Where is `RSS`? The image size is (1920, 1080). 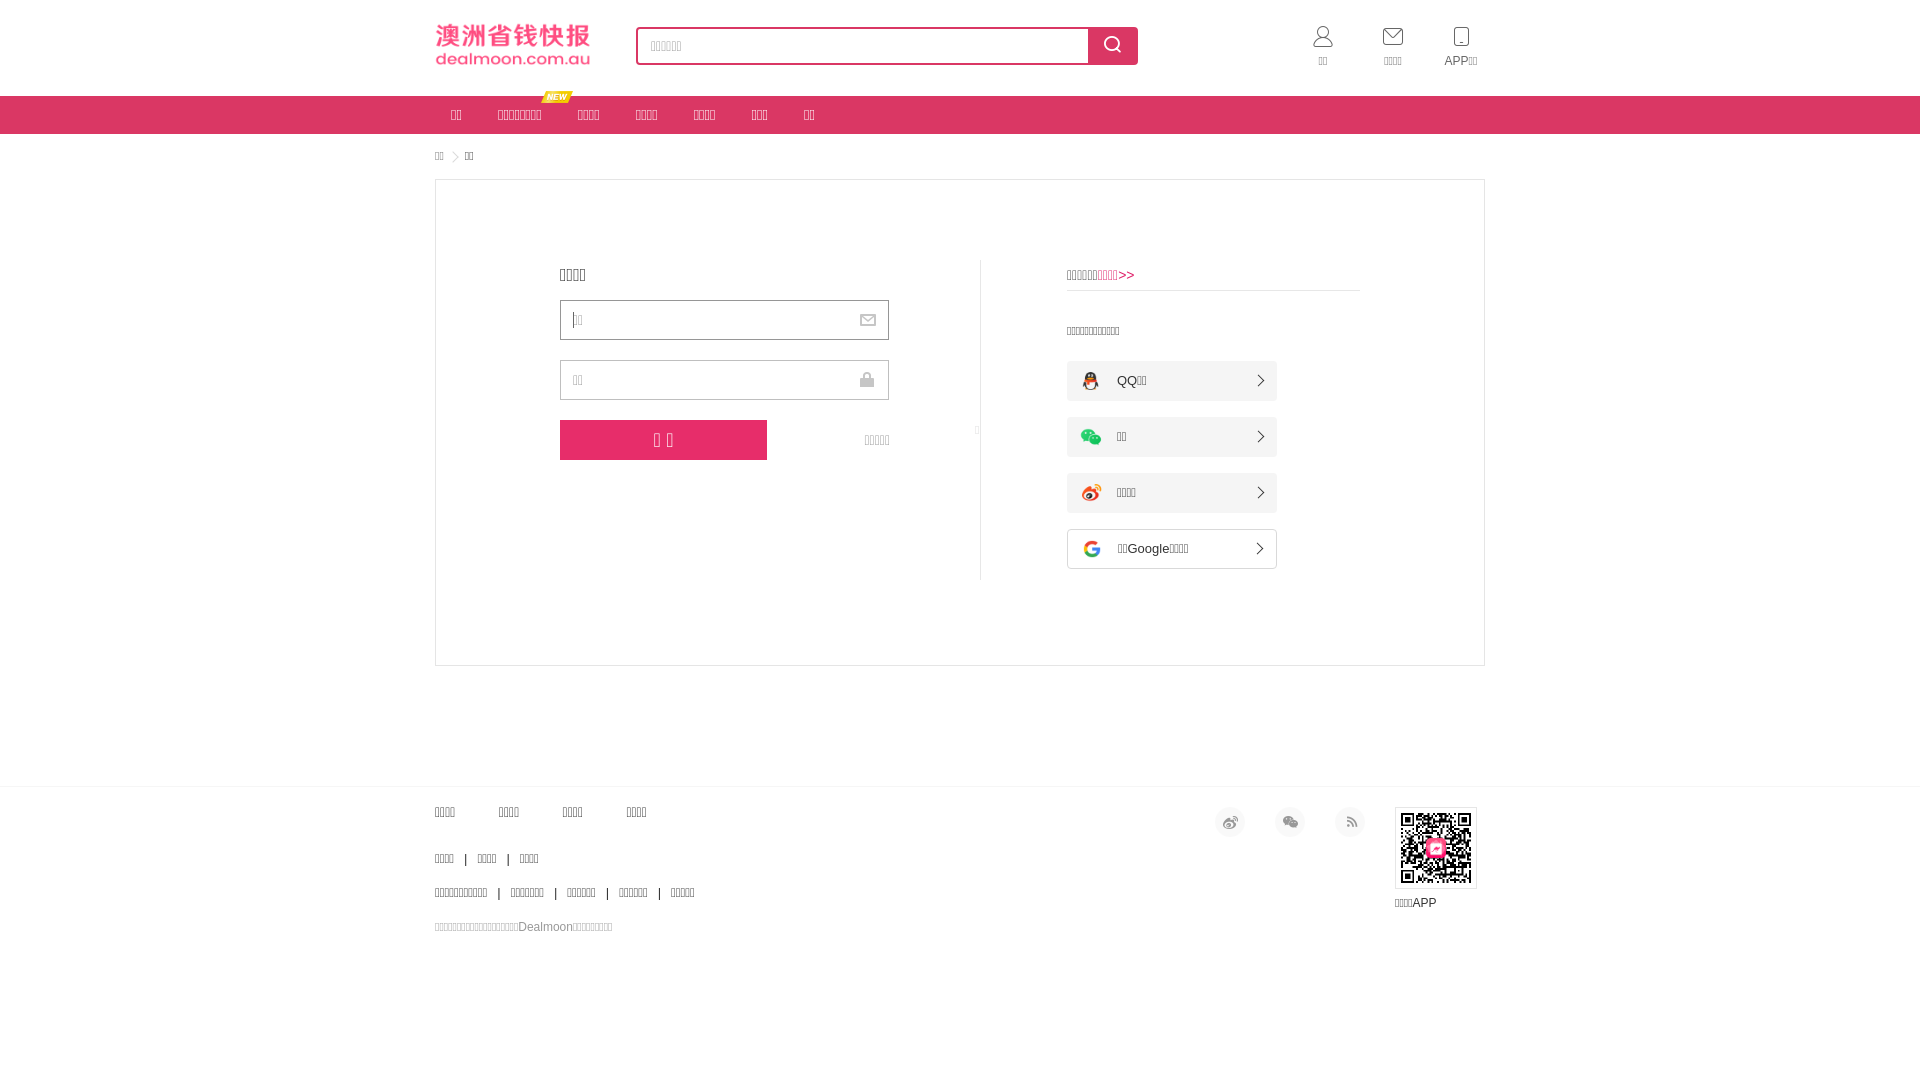 RSS is located at coordinates (1350, 822).